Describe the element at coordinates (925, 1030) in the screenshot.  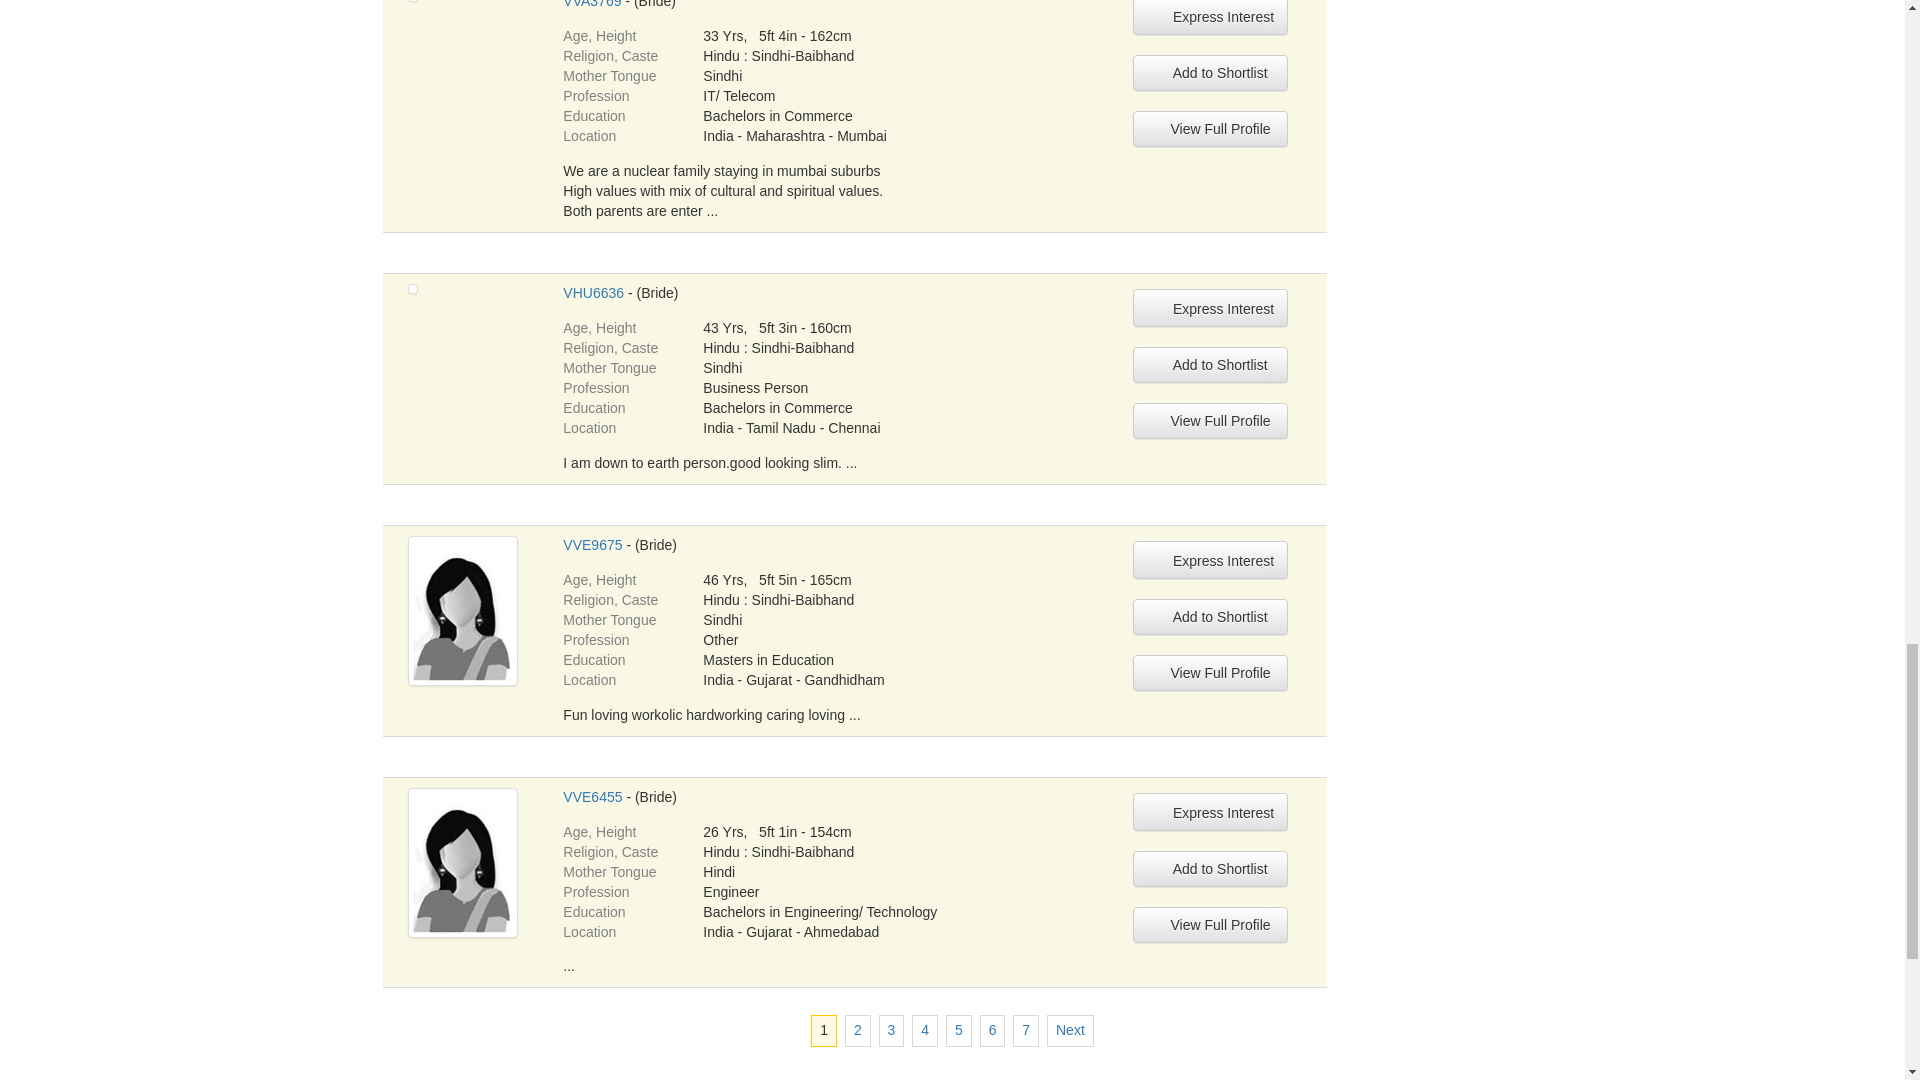
I see `Go to page 4` at that location.